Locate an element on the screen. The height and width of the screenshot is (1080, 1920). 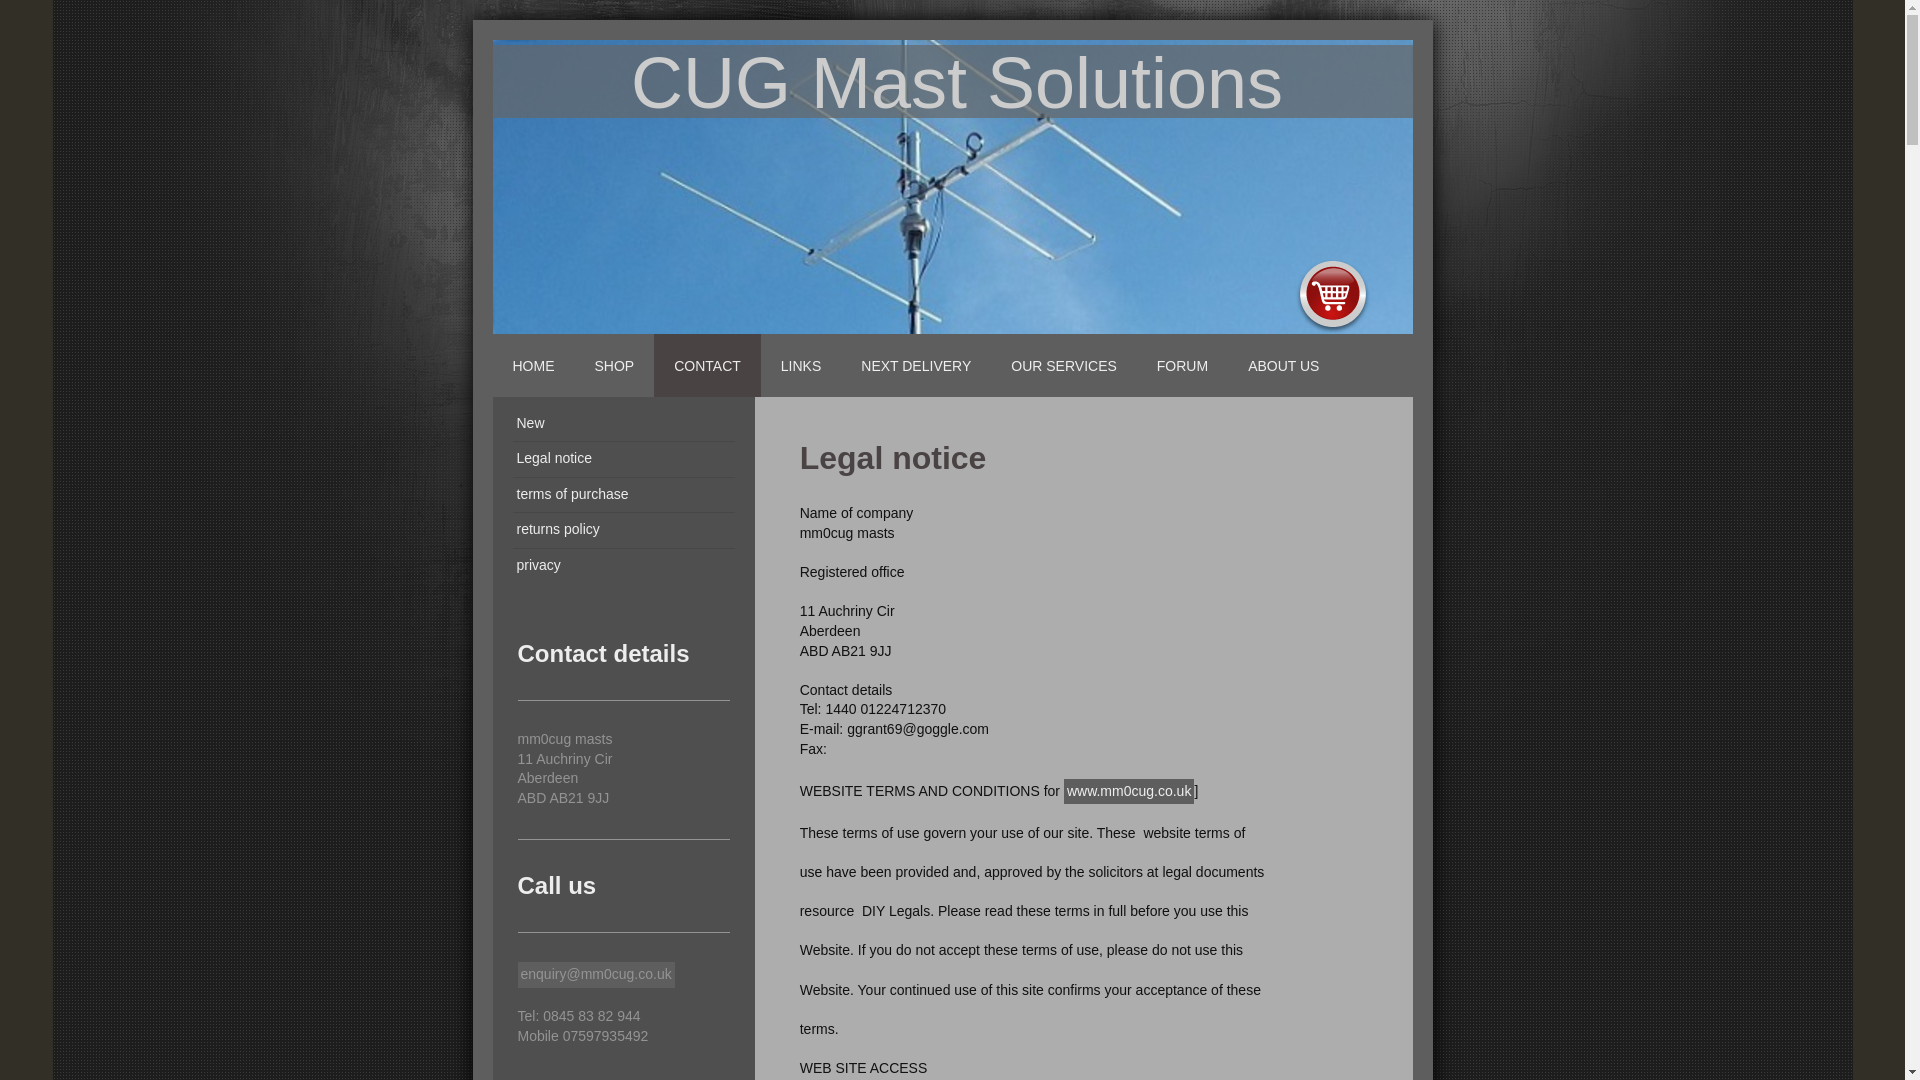
www.mm0cug.co.uk is located at coordinates (1128, 791).